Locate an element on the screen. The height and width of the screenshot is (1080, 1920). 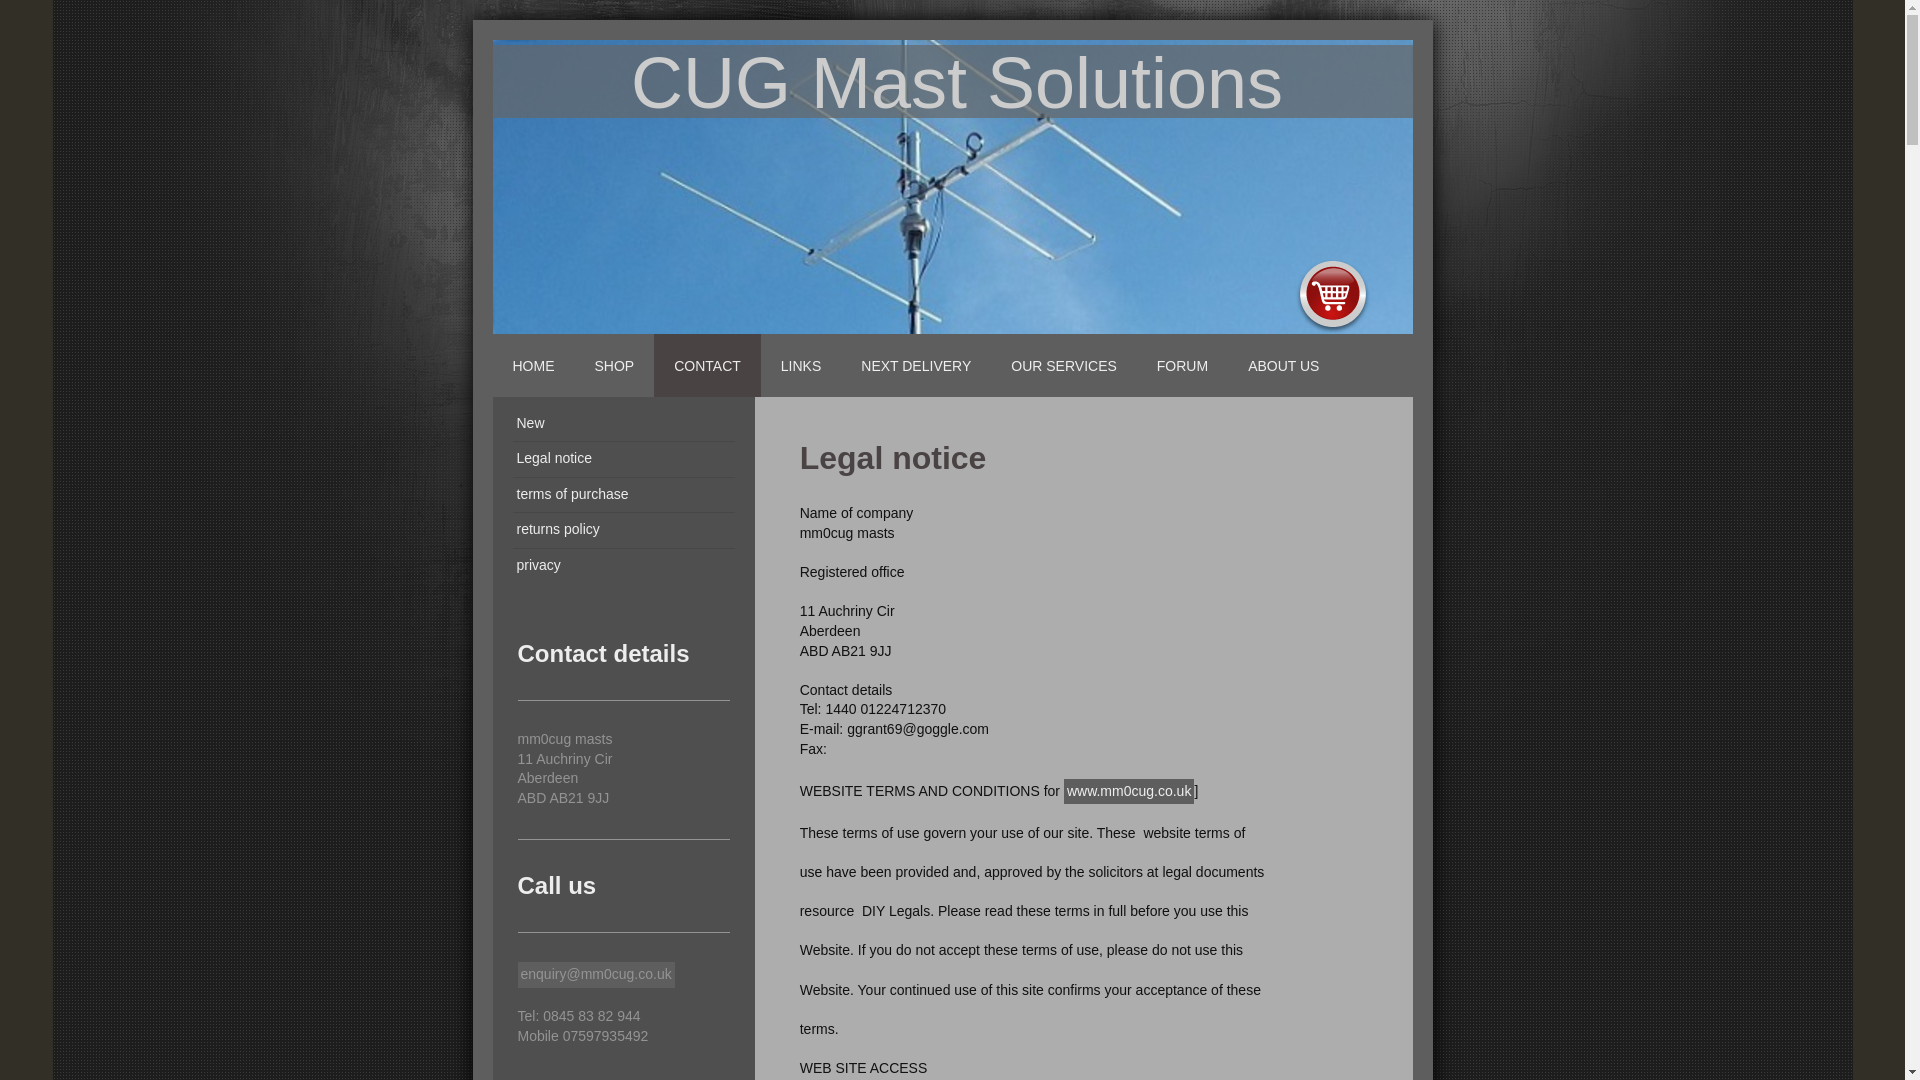
www.mm0cug.co.uk is located at coordinates (1128, 791).